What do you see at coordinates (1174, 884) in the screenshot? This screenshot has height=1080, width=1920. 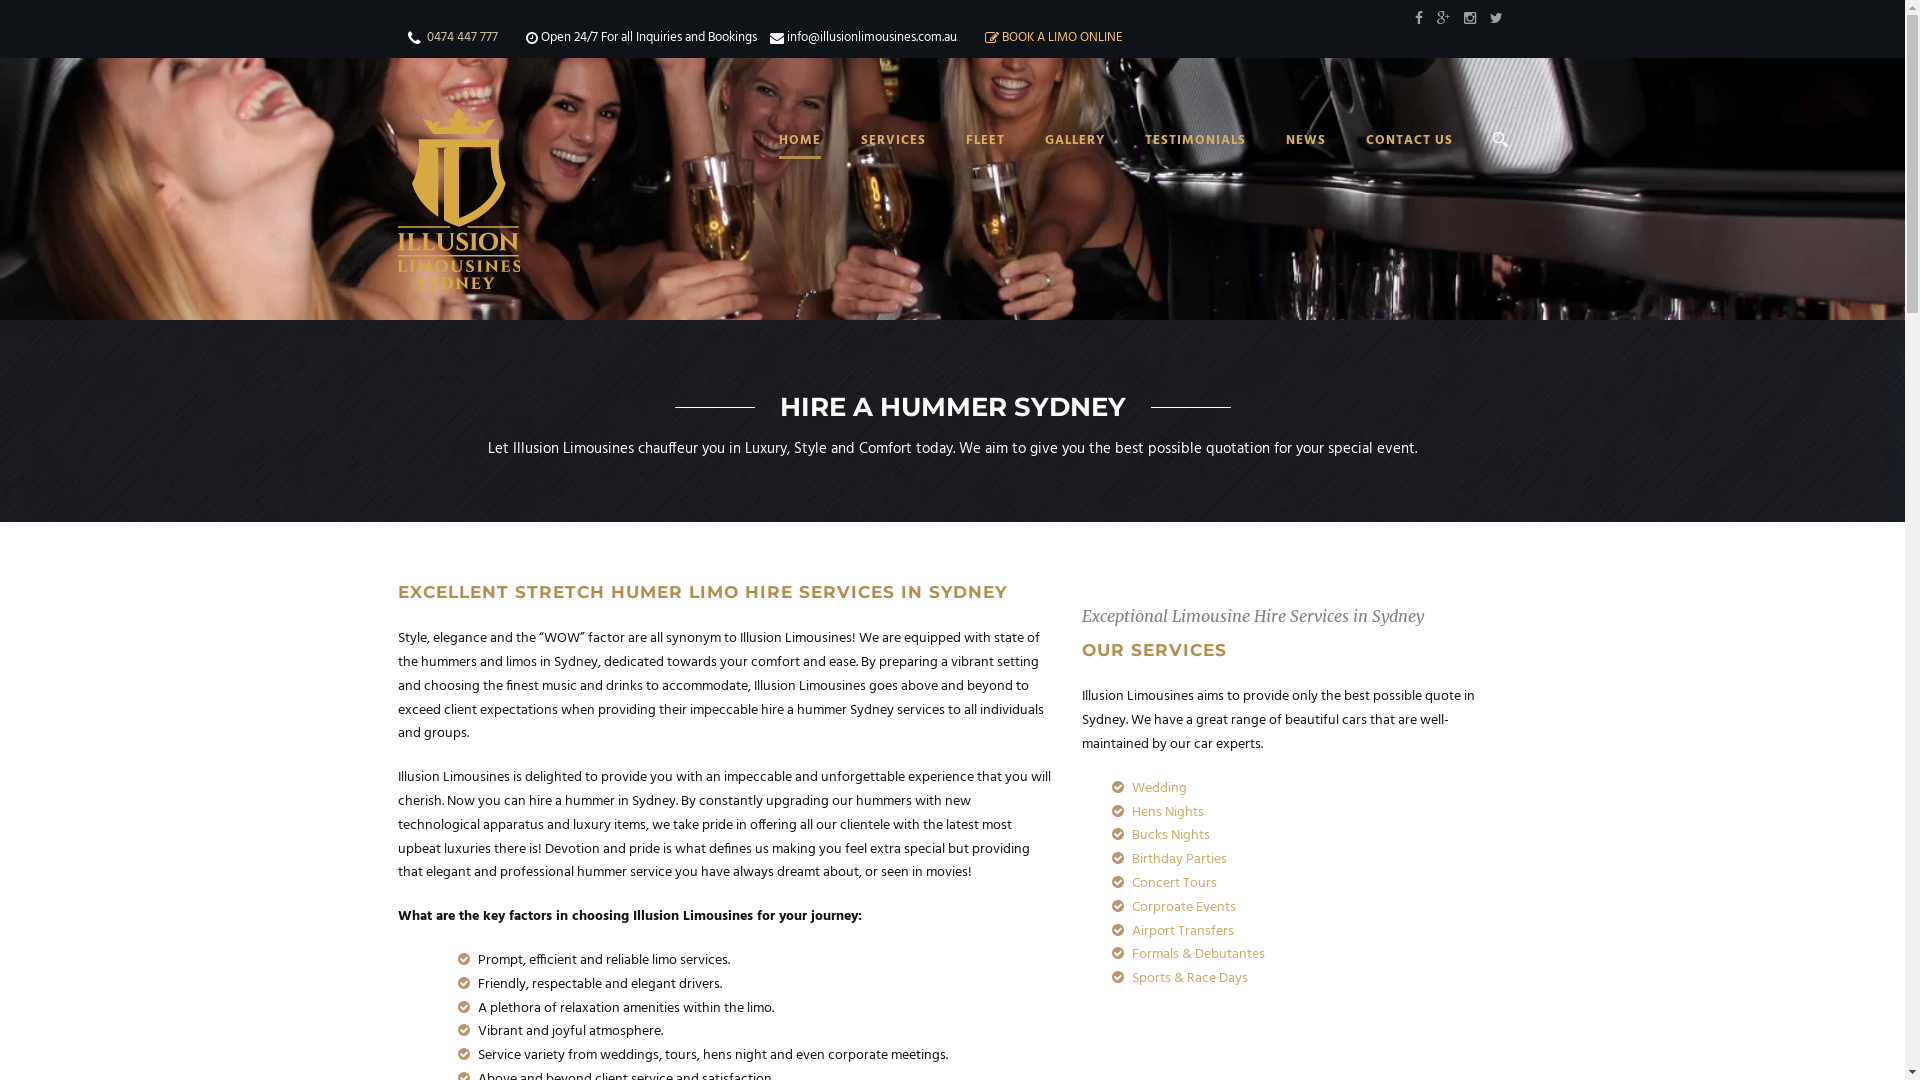 I see `Concert Tours` at bounding box center [1174, 884].